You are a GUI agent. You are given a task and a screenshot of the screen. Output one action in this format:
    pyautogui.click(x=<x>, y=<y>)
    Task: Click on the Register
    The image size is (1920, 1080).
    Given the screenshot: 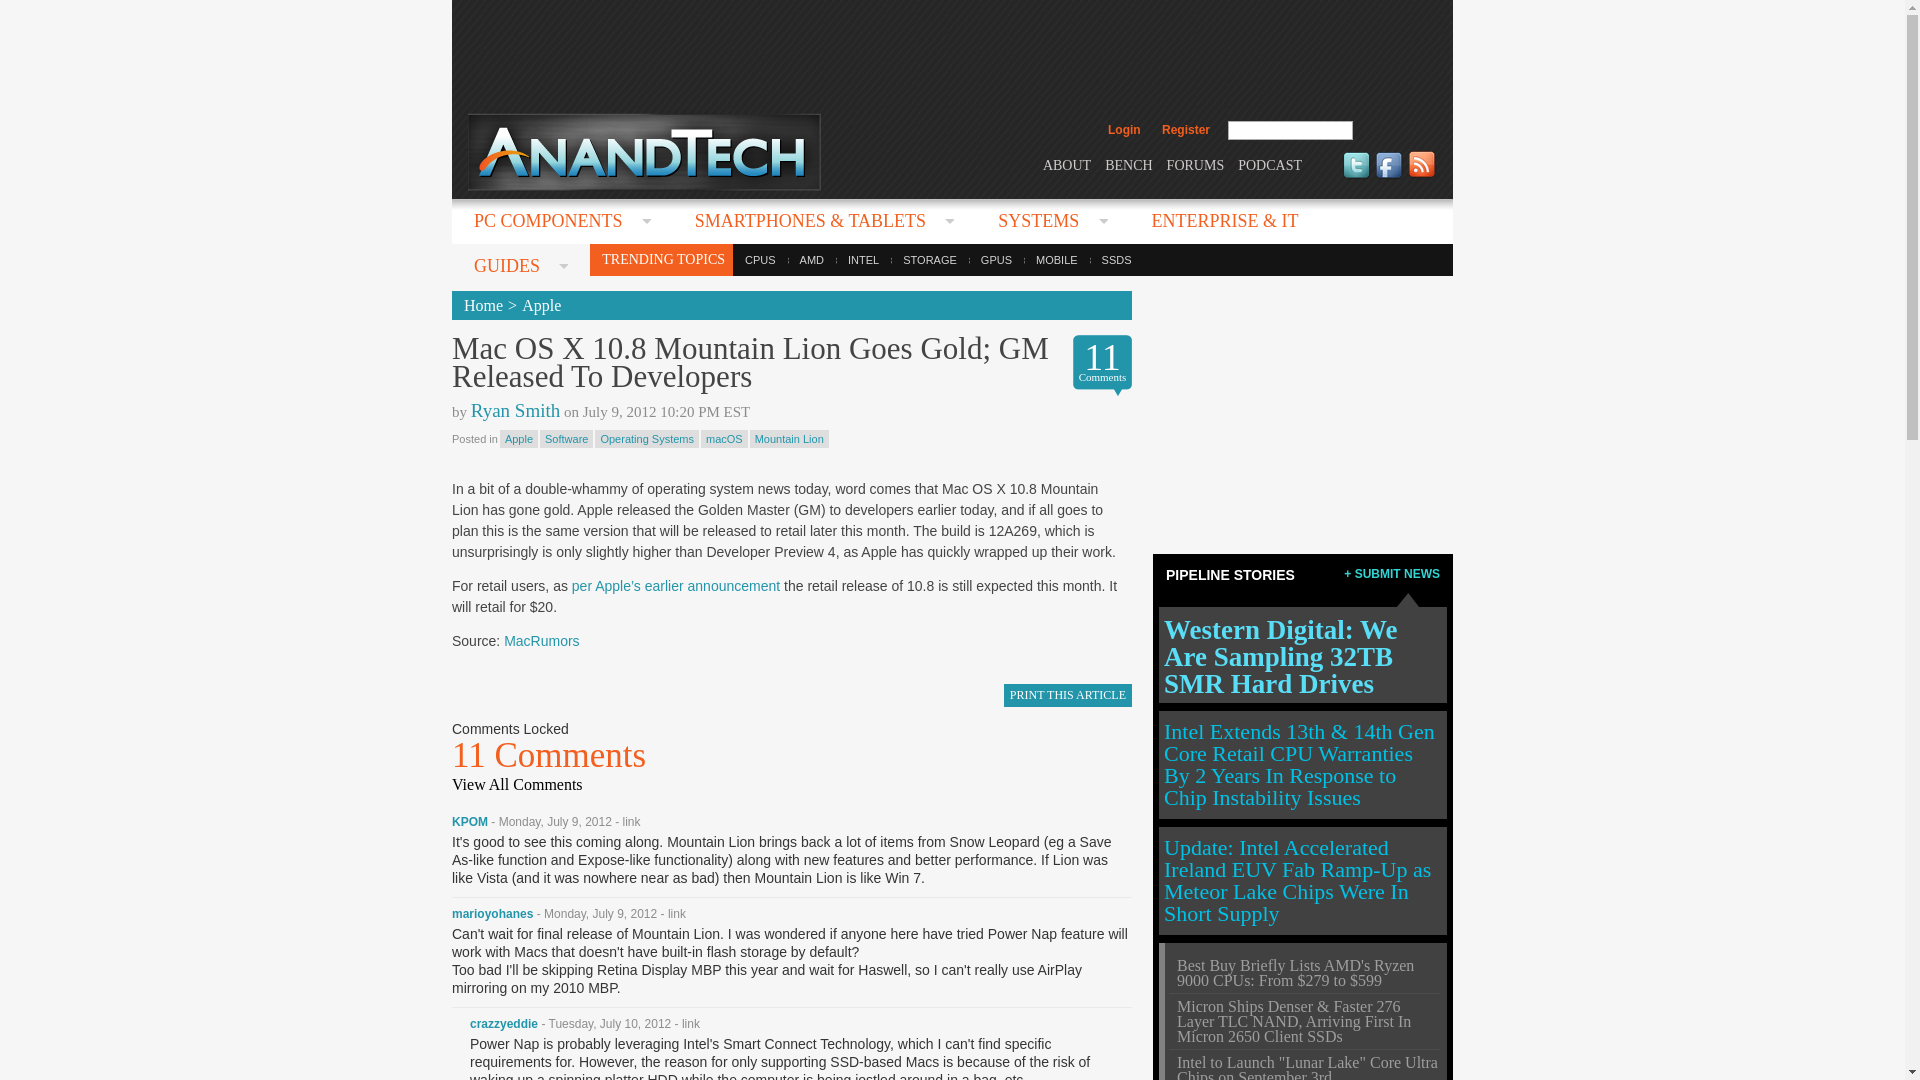 What is the action you would take?
    pyautogui.click(x=1185, y=130)
    